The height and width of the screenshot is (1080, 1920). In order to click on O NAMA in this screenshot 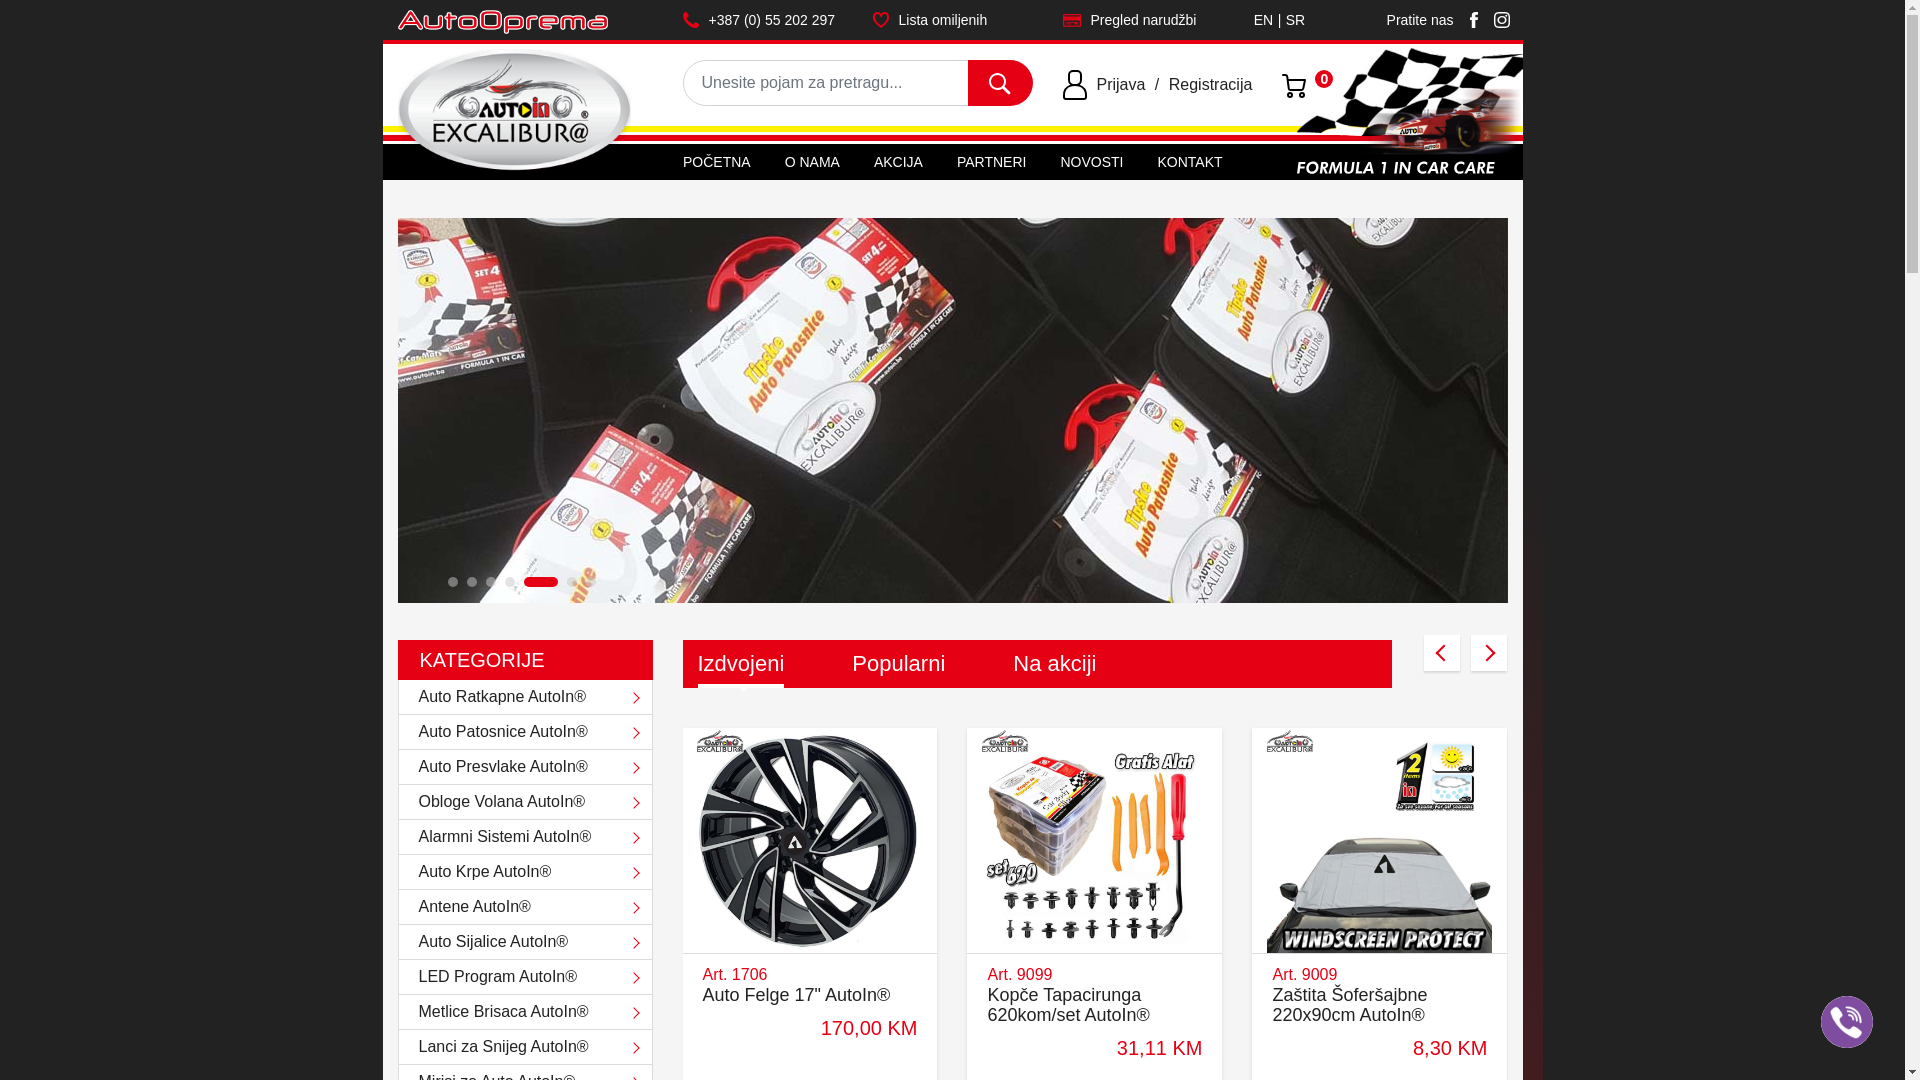, I will do `click(812, 162)`.